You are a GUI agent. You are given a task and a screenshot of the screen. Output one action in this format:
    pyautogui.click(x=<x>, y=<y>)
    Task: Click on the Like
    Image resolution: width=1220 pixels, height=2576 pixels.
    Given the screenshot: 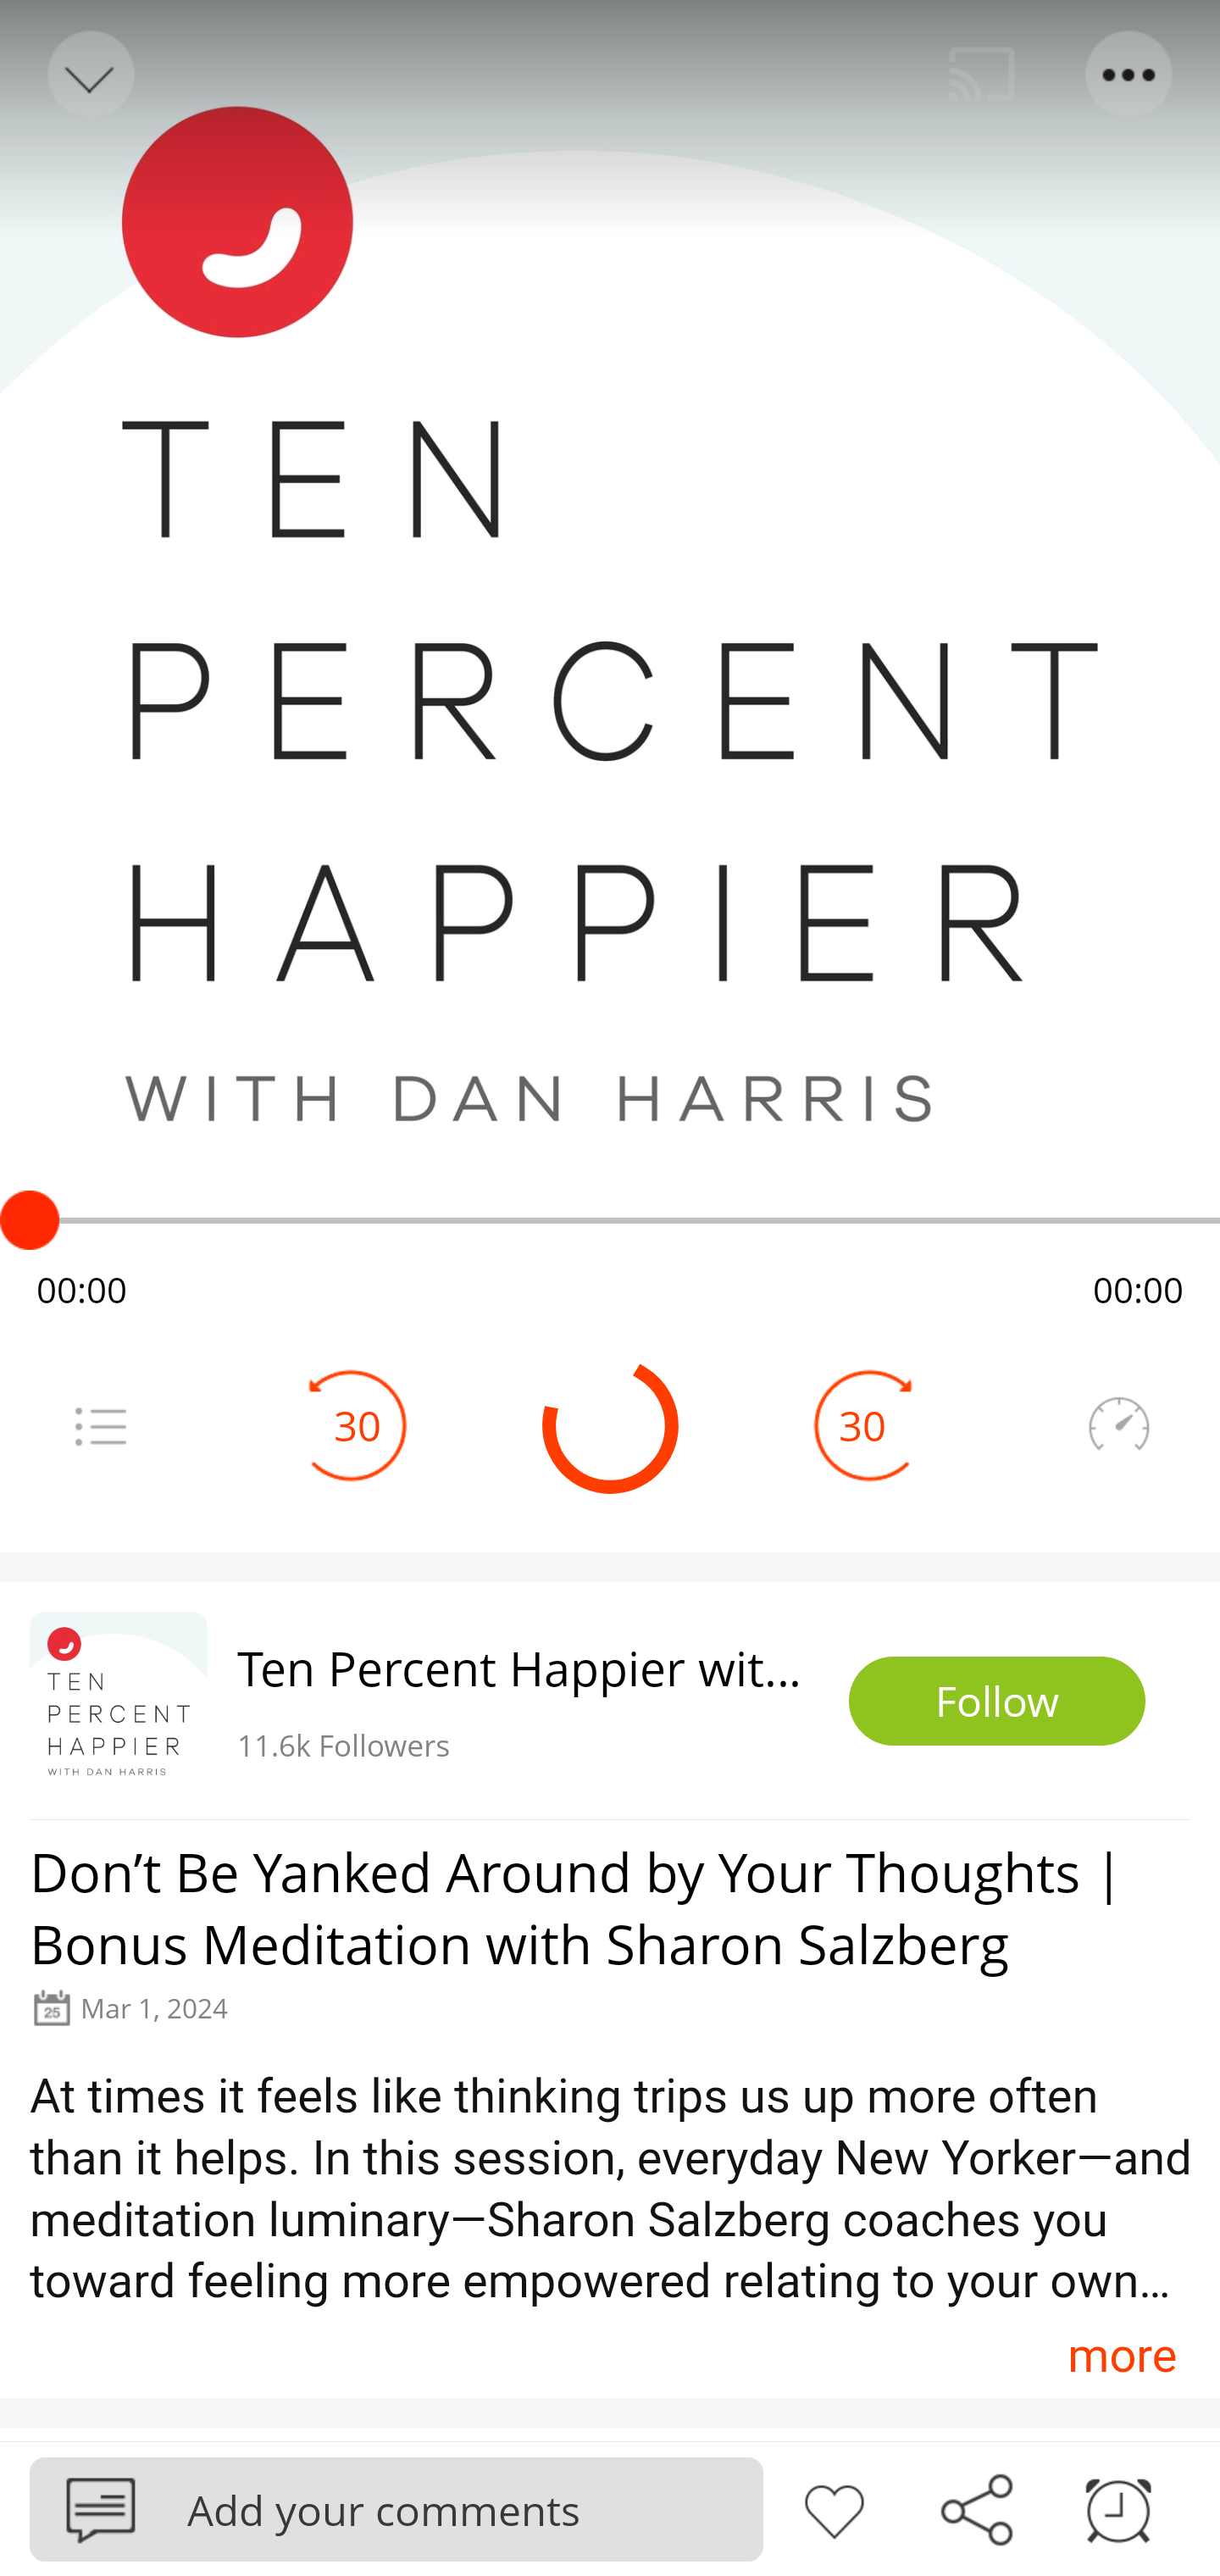 What is the action you would take?
    pyautogui.click(x=834, y=2507)
    